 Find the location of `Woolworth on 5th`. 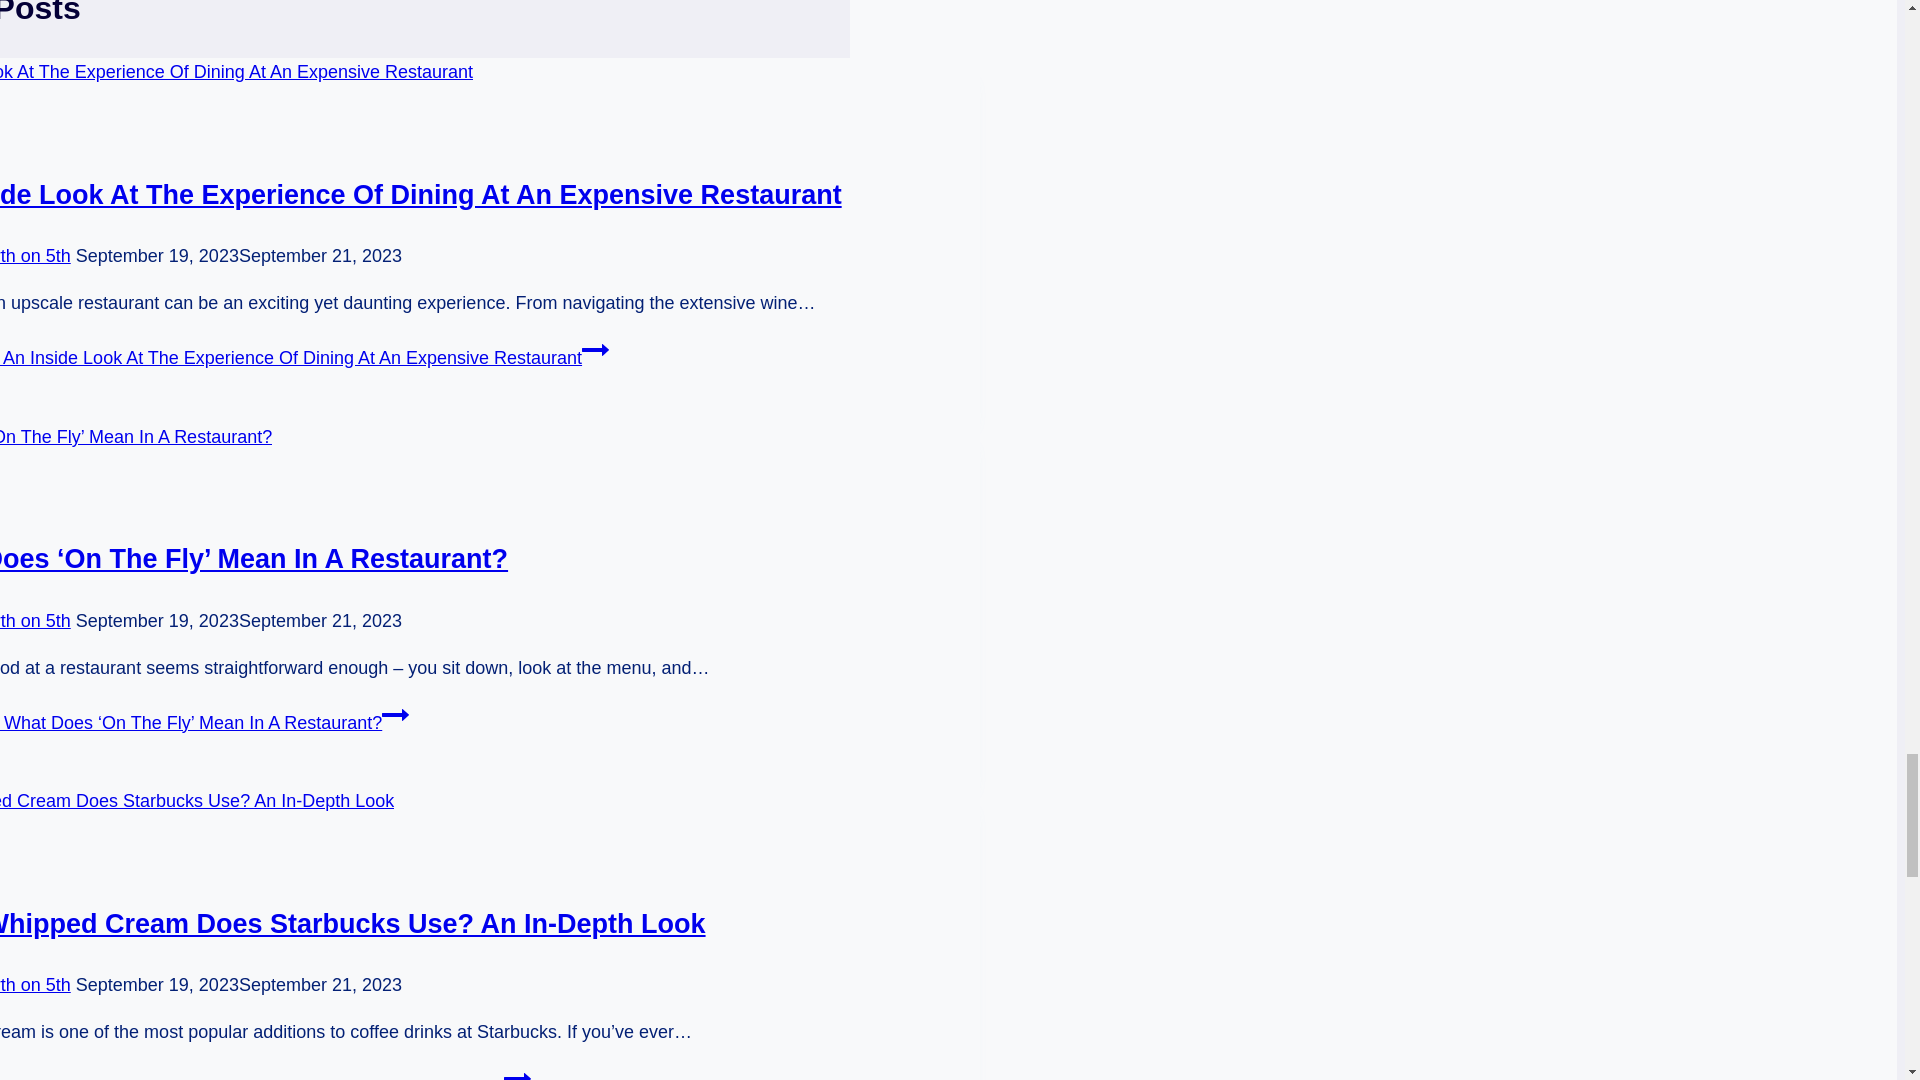

Woolworth on 5th is located at coordinates (36, 620).